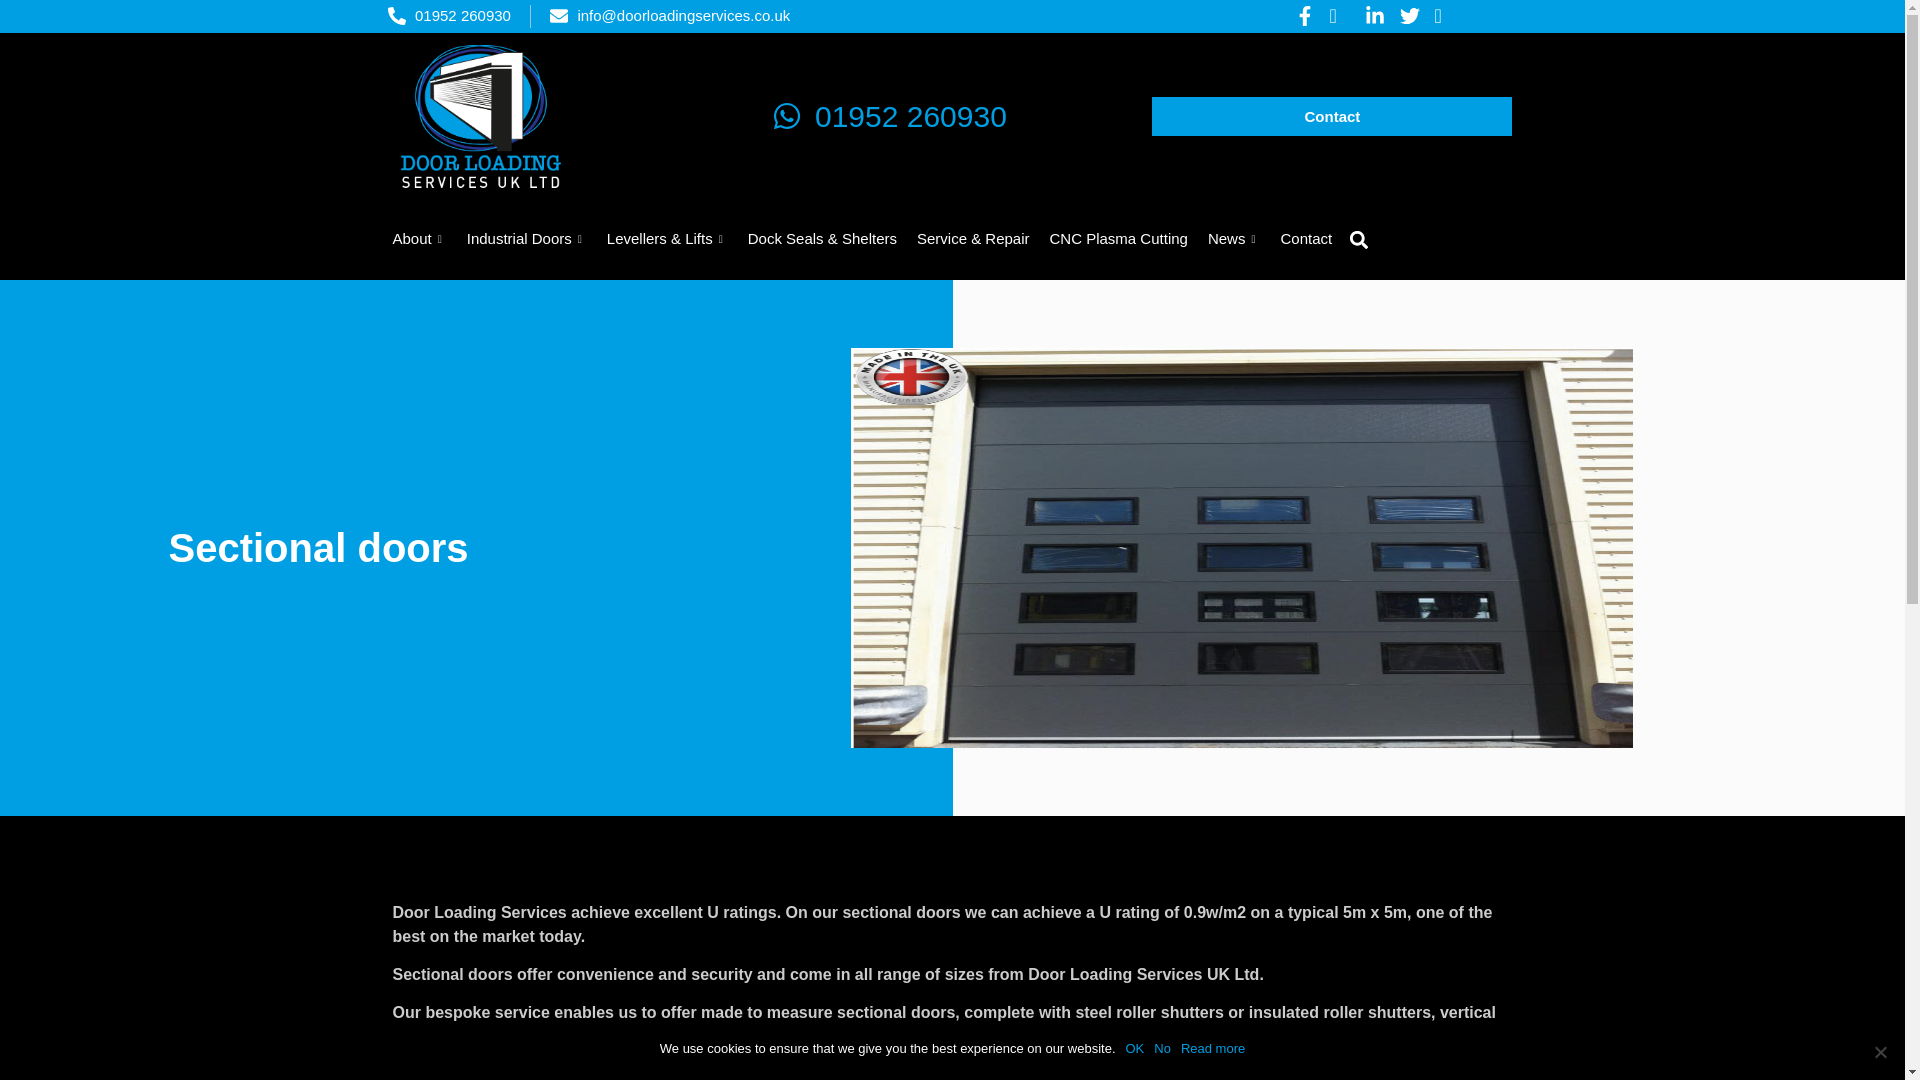 This screenshot has height=1080, width=1920. I want to click on About, so click(419, 239).